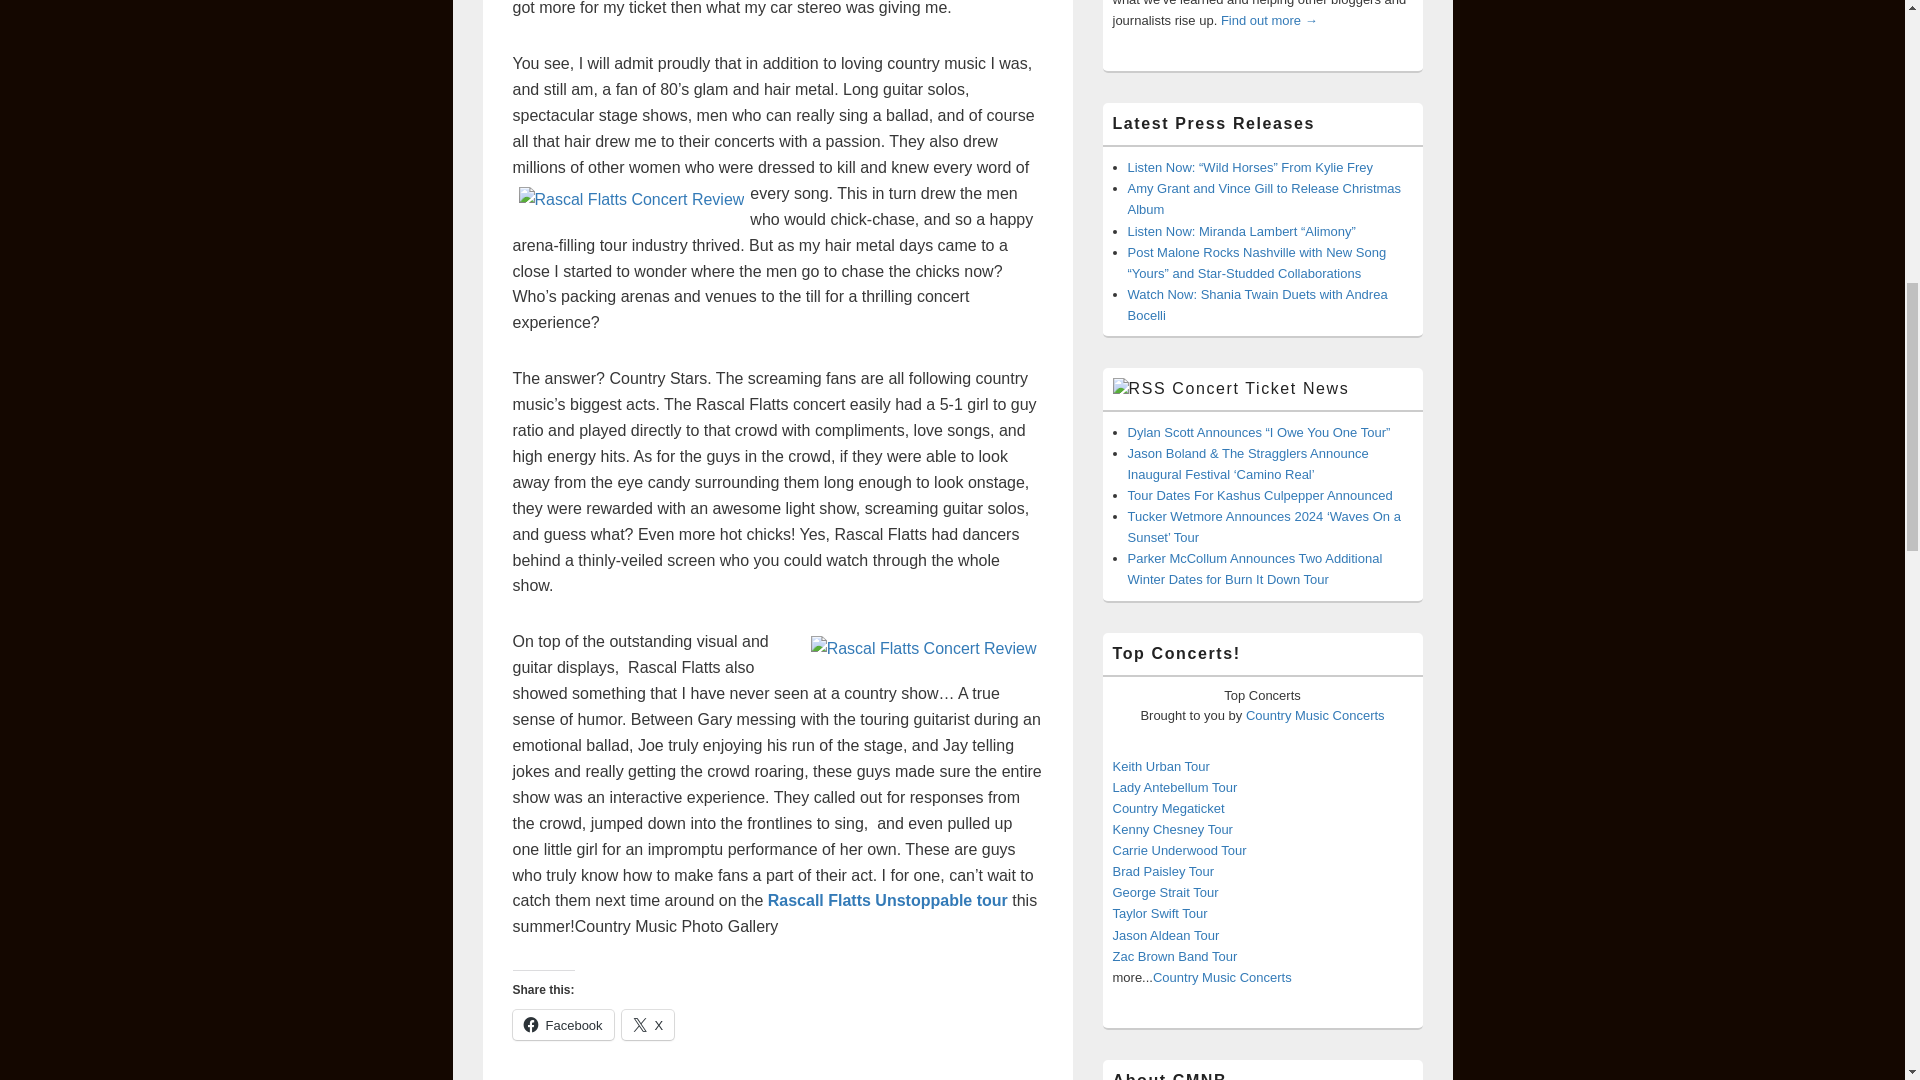 The width and height of the screenshot is (1920, 1080). I want to click on Facebook, so click(562, 1024).